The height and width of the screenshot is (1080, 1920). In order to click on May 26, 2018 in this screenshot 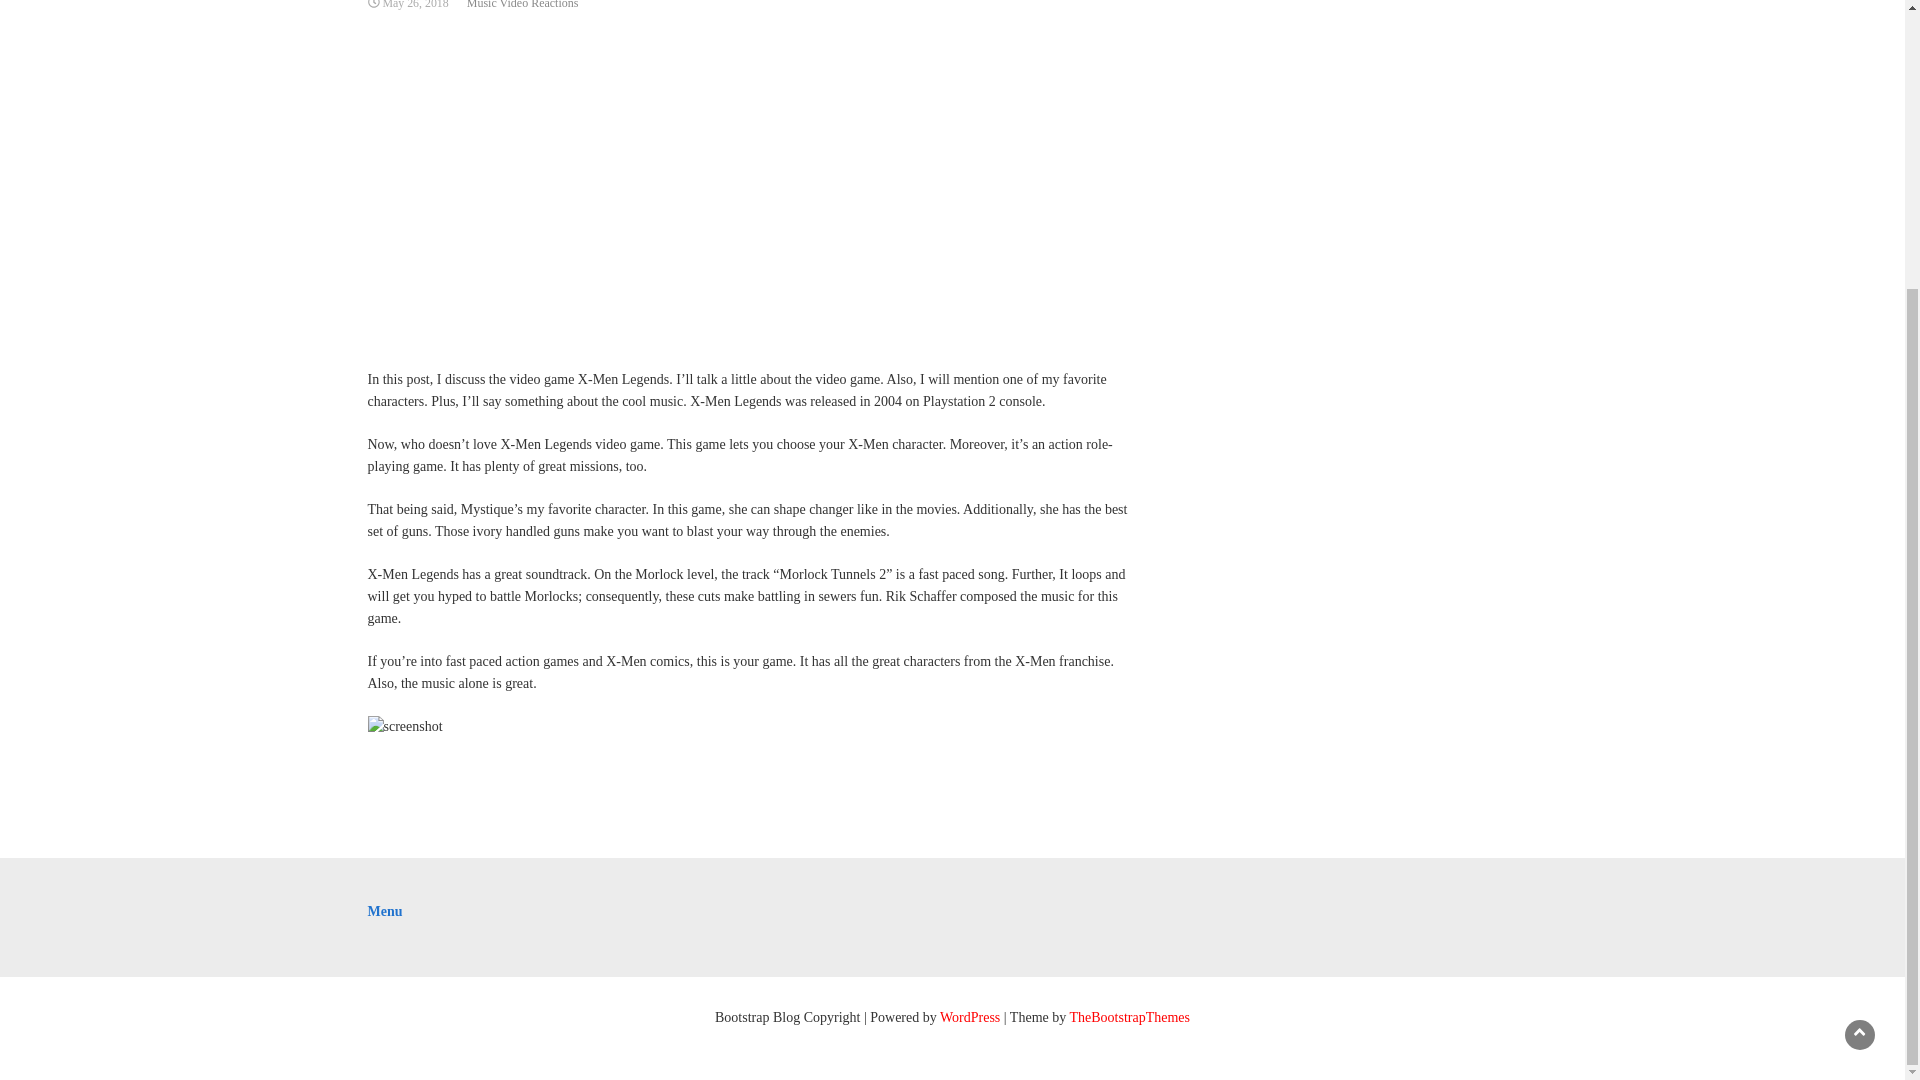, I will do `click(414, 4)`.